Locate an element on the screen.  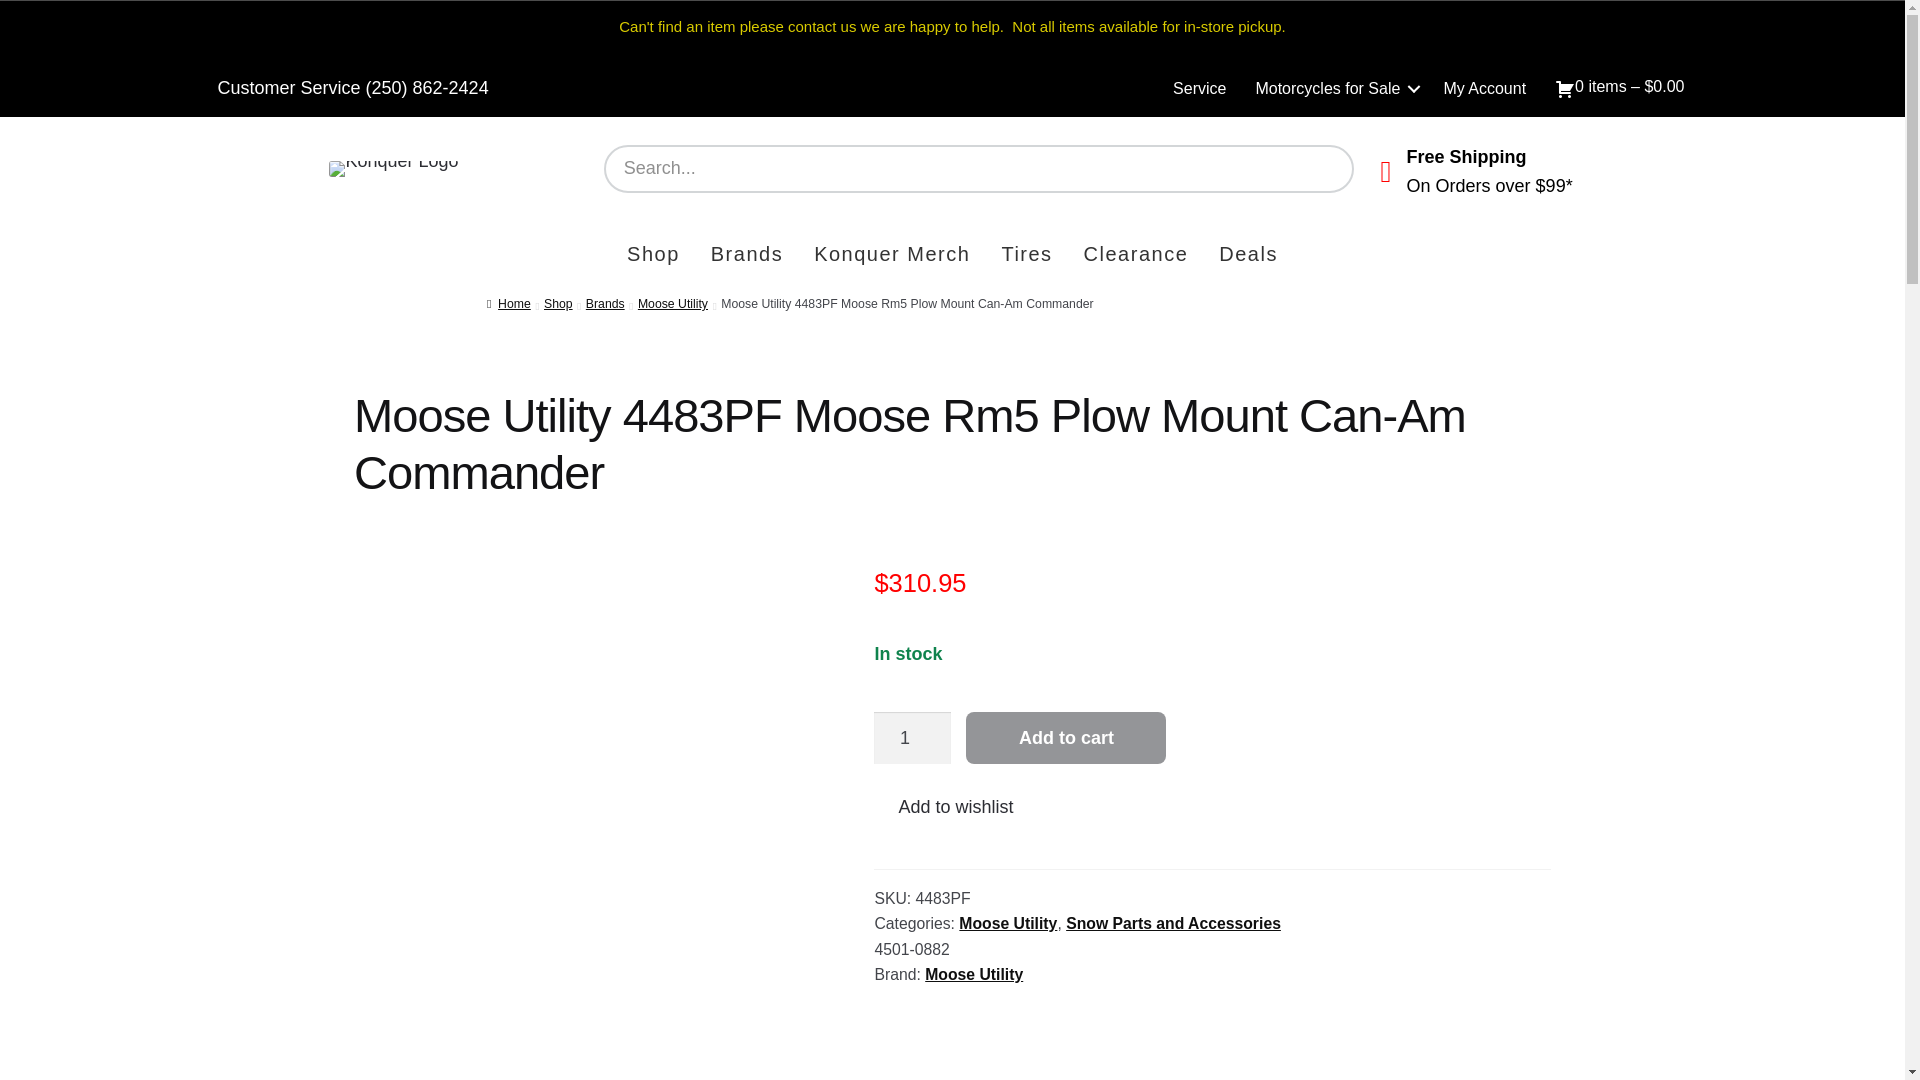
Konquer Merch is located at coordinates (891, 256).